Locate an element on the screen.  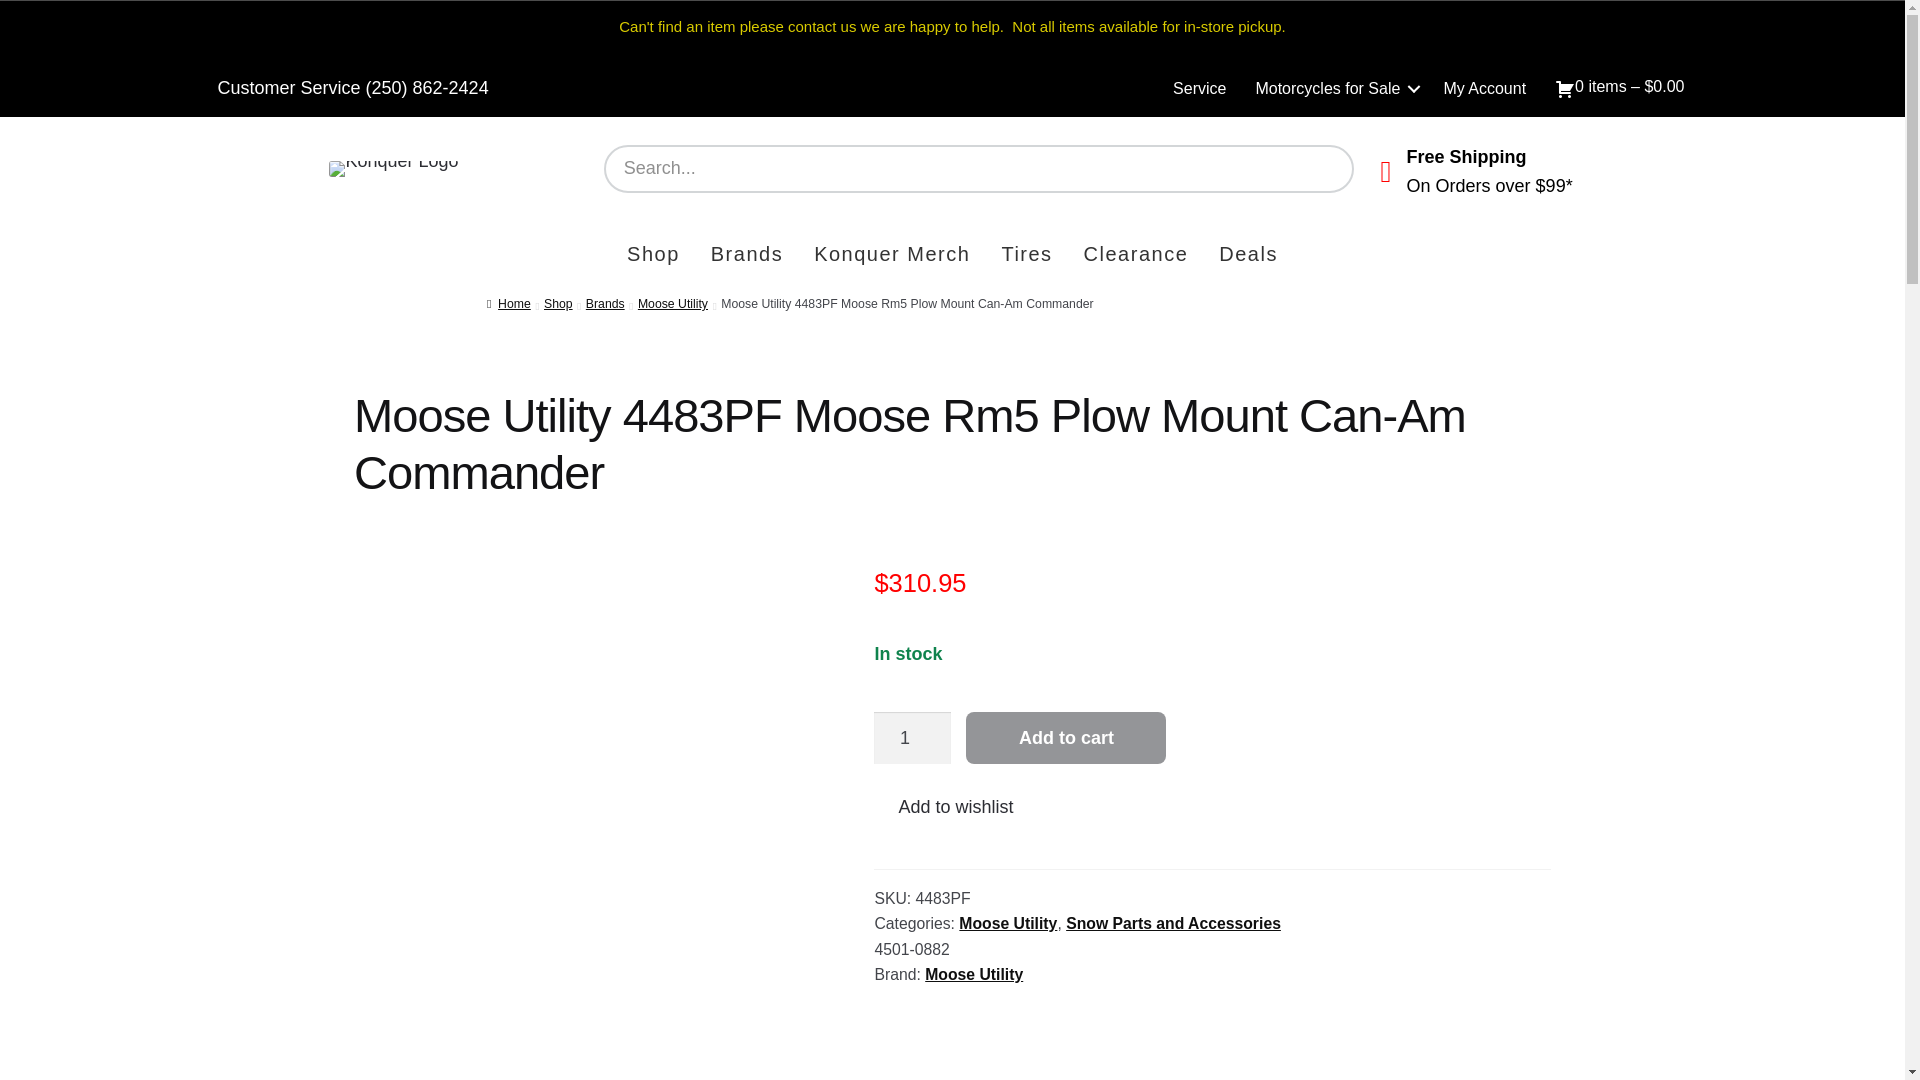
Konquer Merch is located at coordinates (891, 256).